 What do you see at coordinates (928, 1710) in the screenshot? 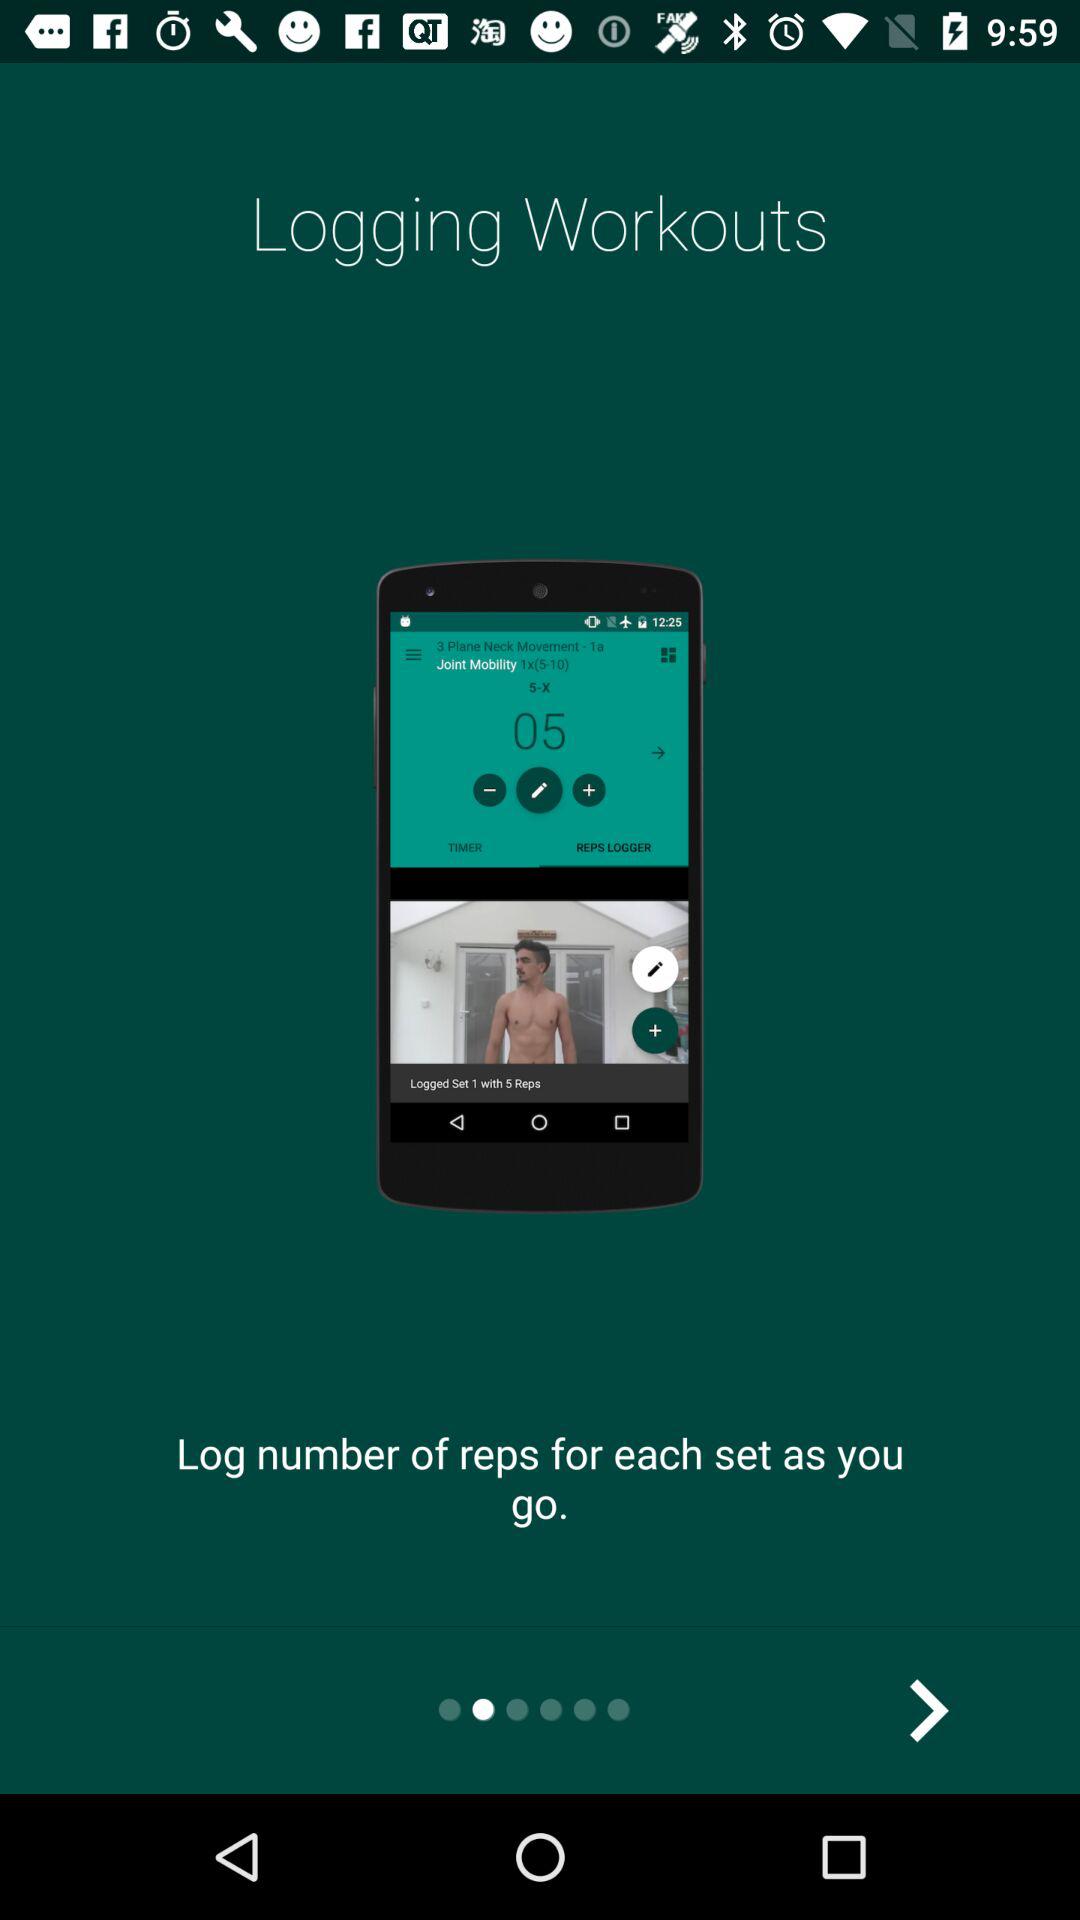
I see `next page` at bounding box center [928, 1710].